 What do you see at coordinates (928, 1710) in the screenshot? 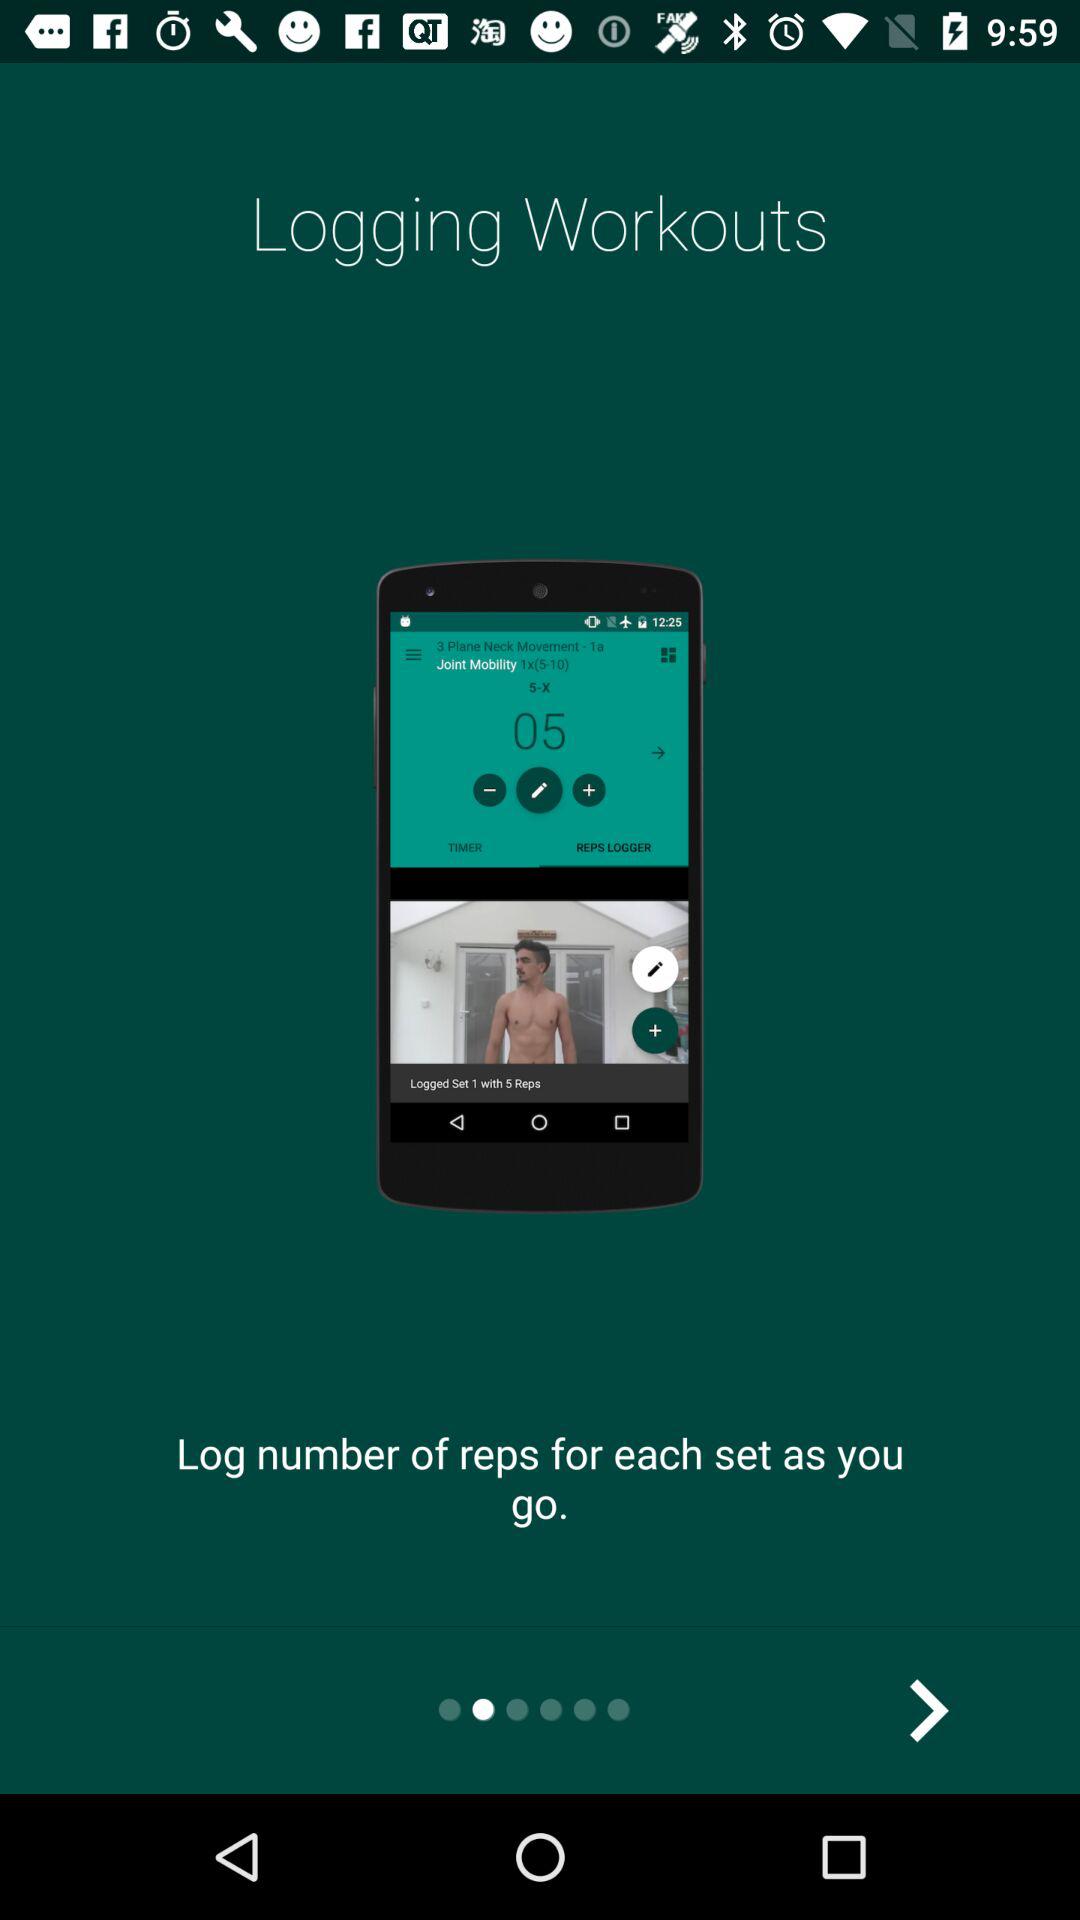
I see `next page` at bounding box center [928, 1710].